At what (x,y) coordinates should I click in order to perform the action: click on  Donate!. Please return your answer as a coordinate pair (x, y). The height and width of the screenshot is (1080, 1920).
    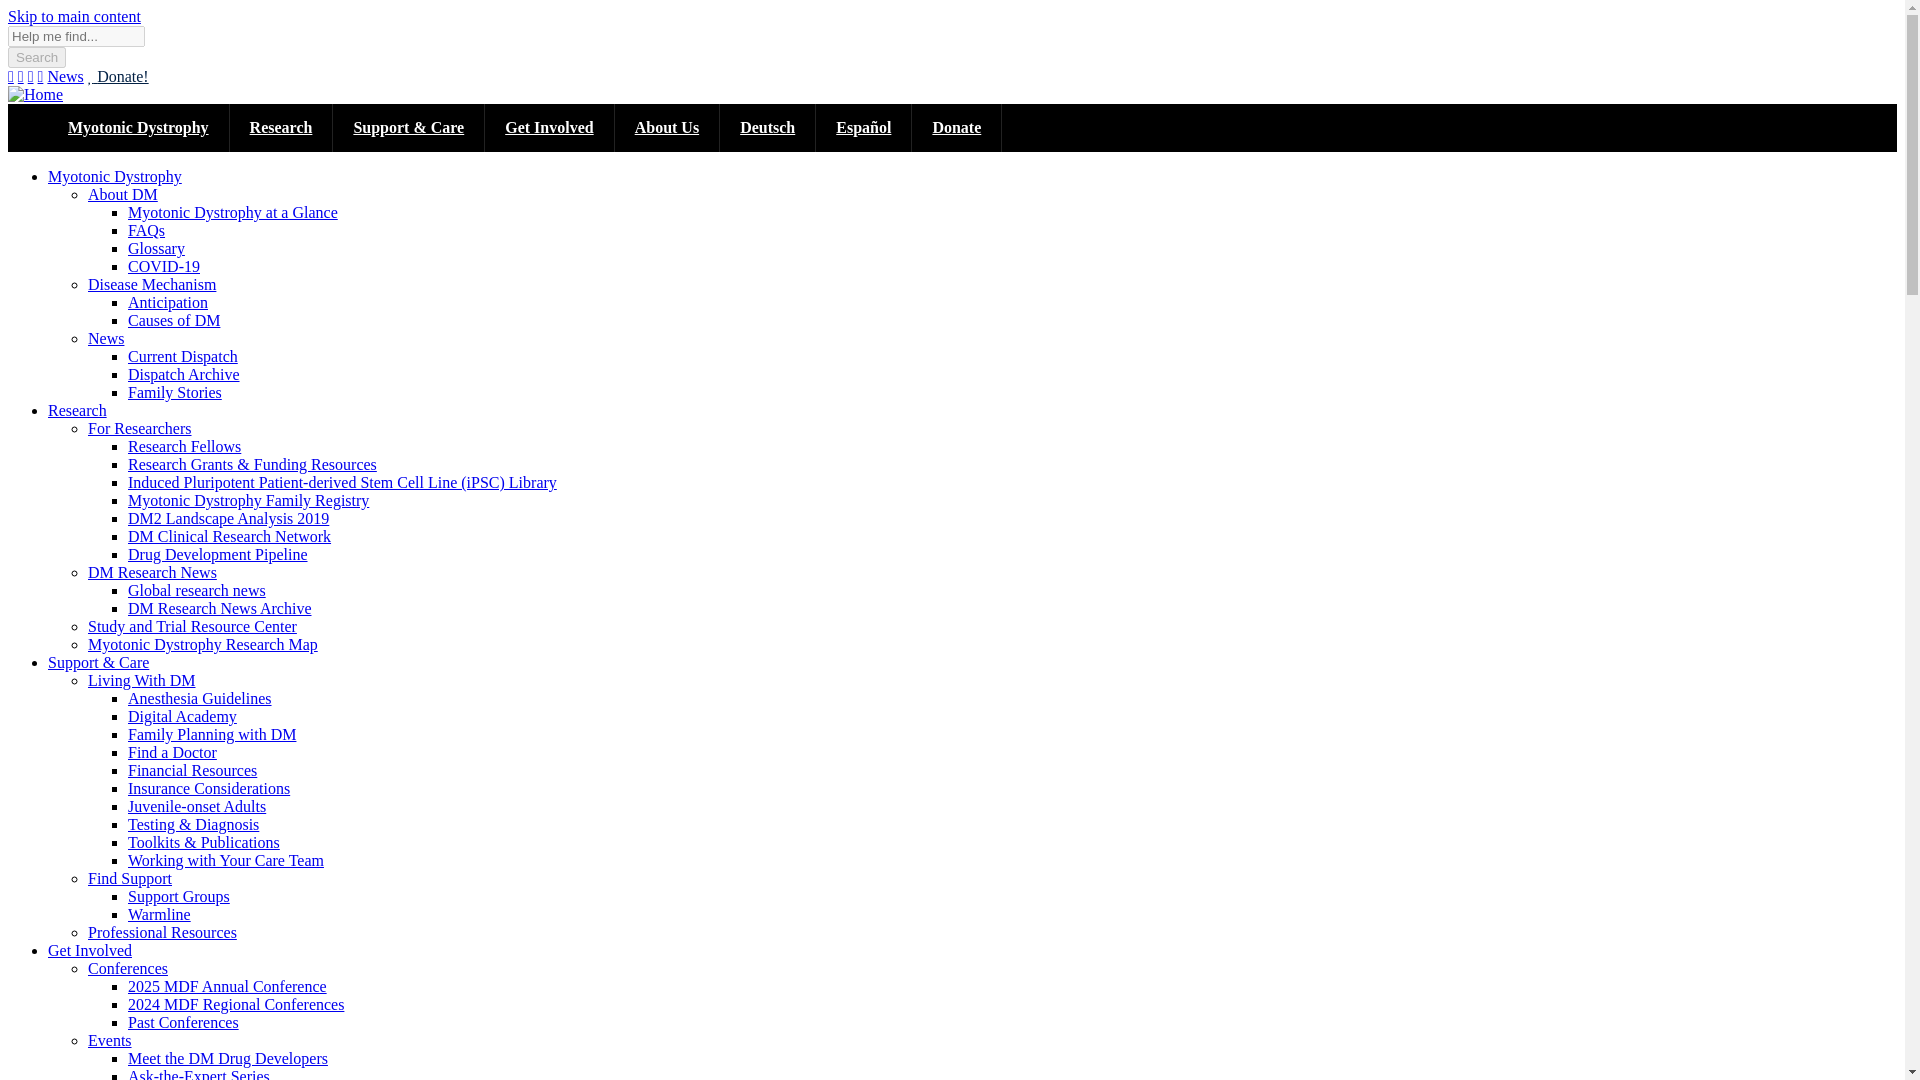
    Looking at the image, I should click on (118, 76).